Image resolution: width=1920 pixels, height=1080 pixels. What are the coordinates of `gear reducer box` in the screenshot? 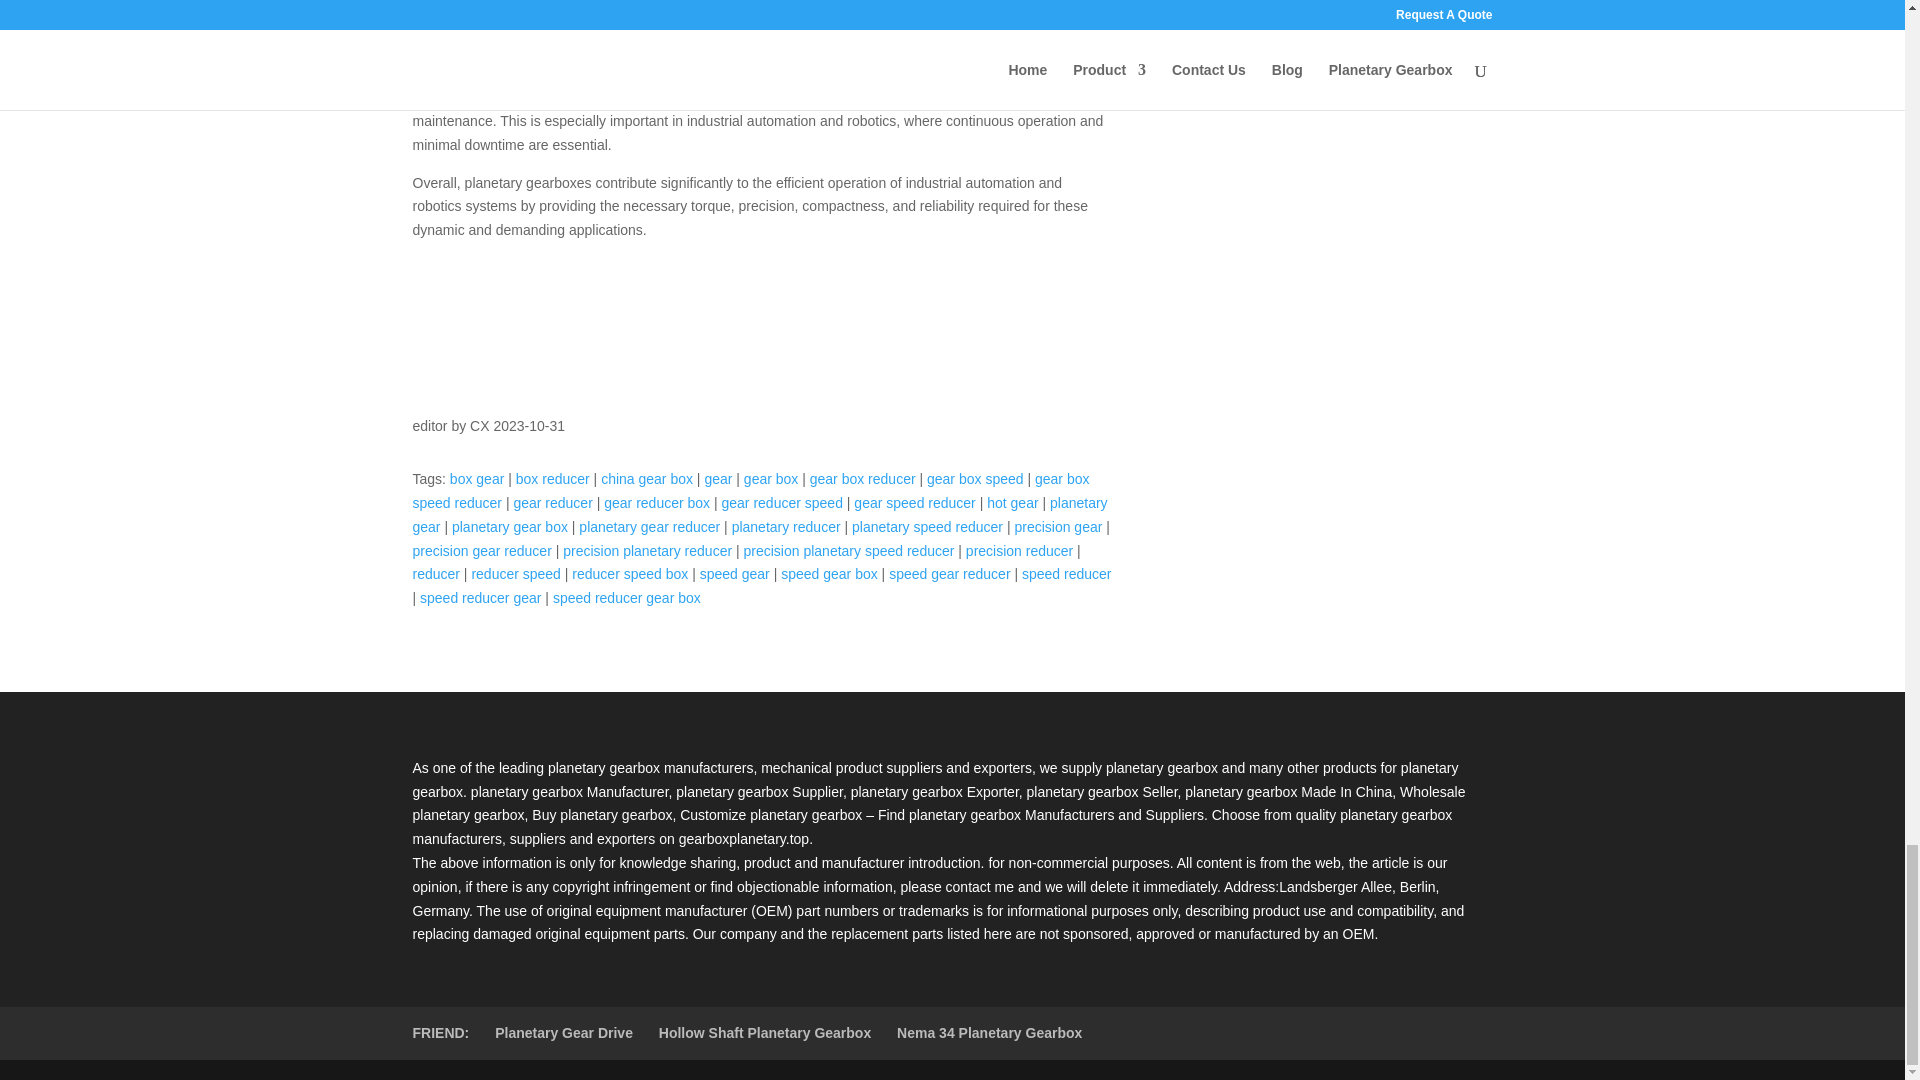 It's located at (657, 502).